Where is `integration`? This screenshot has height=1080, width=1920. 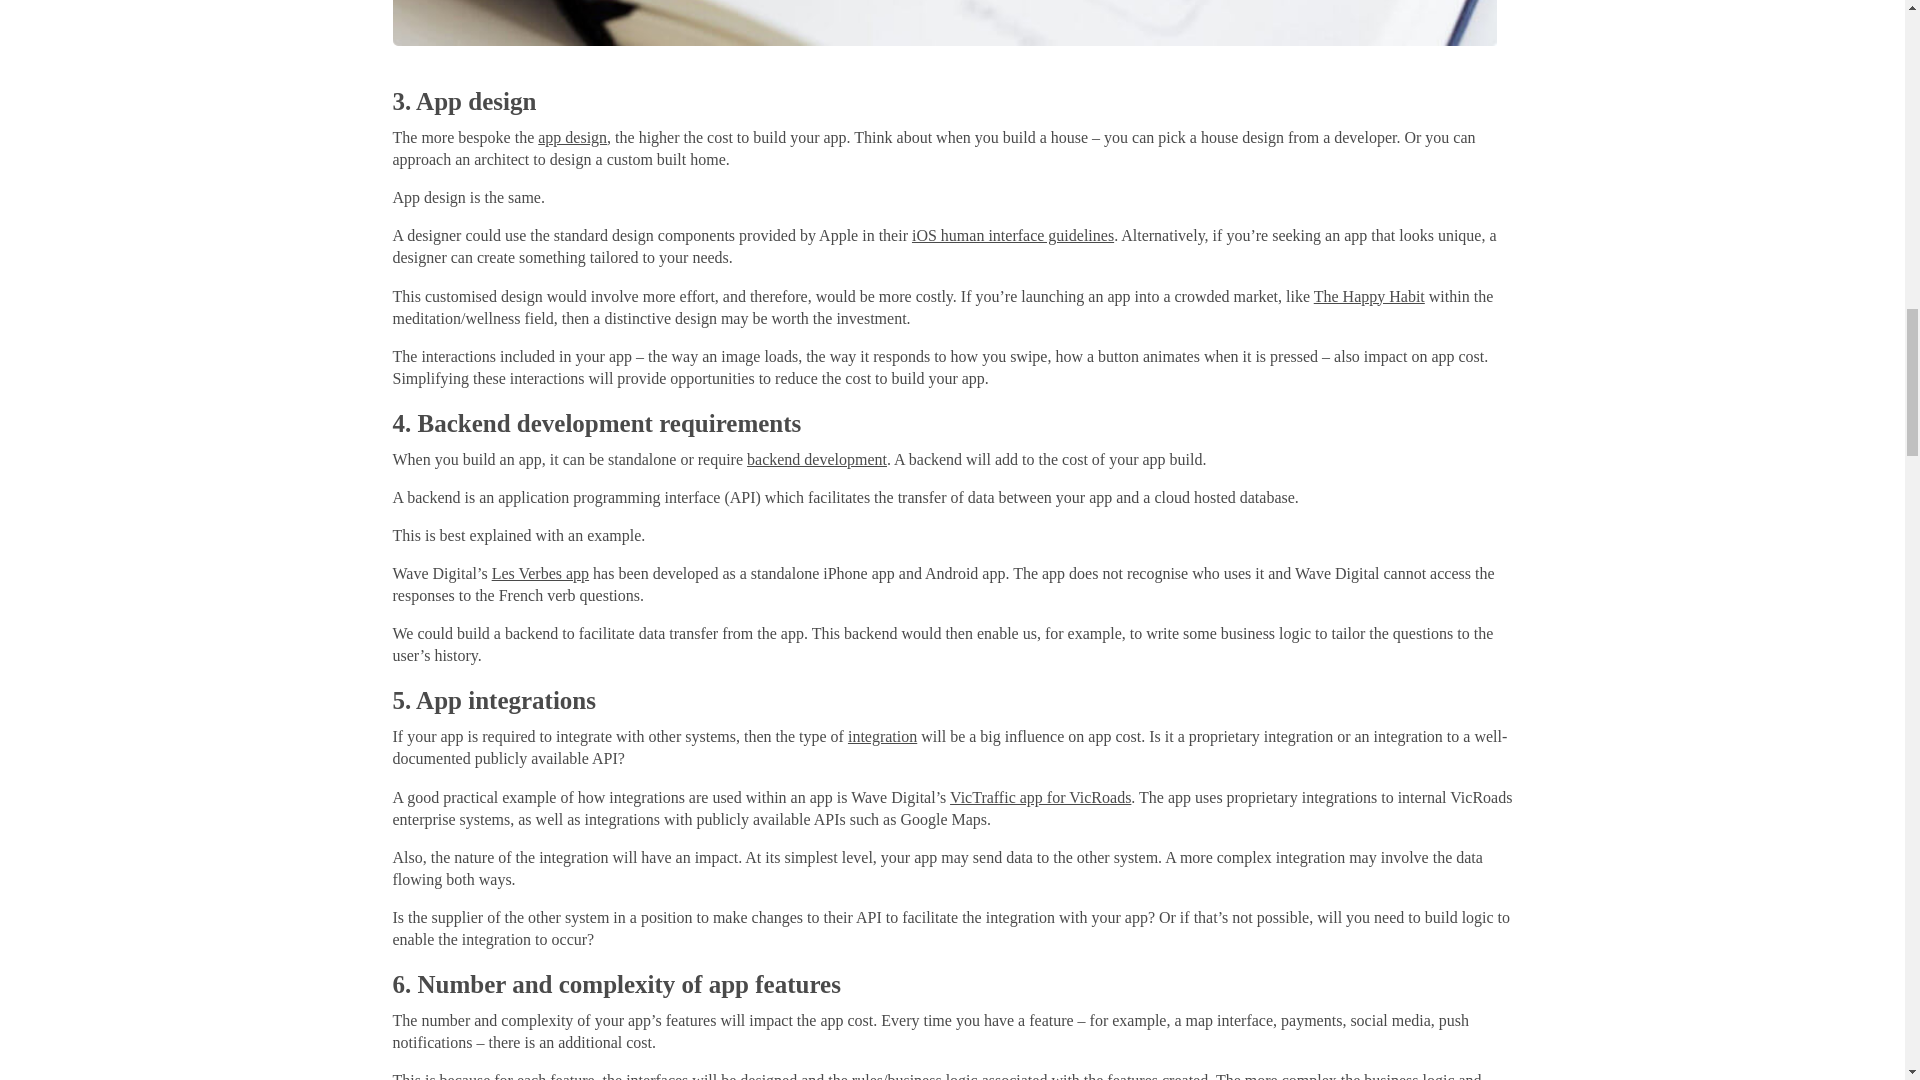 integration is located at coordinates (882, 736).